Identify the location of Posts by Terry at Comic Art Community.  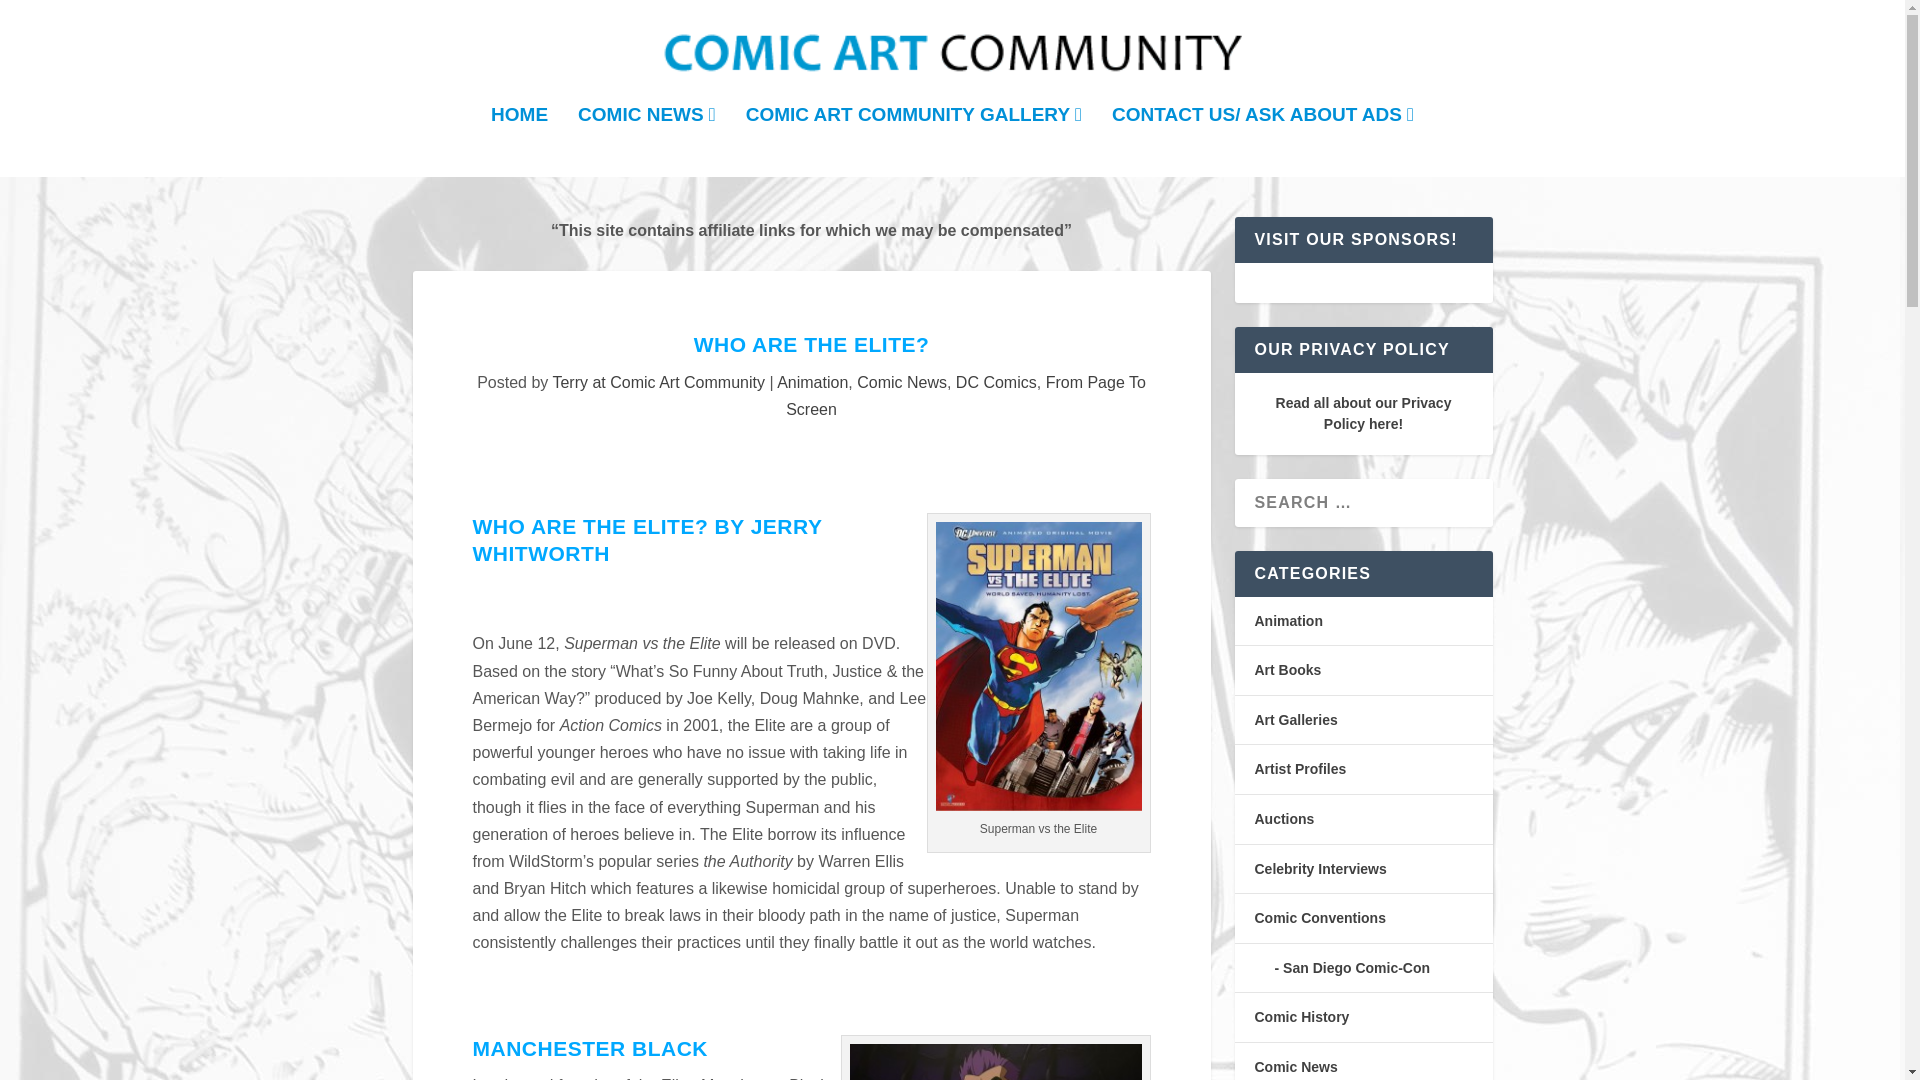
(658, 382).